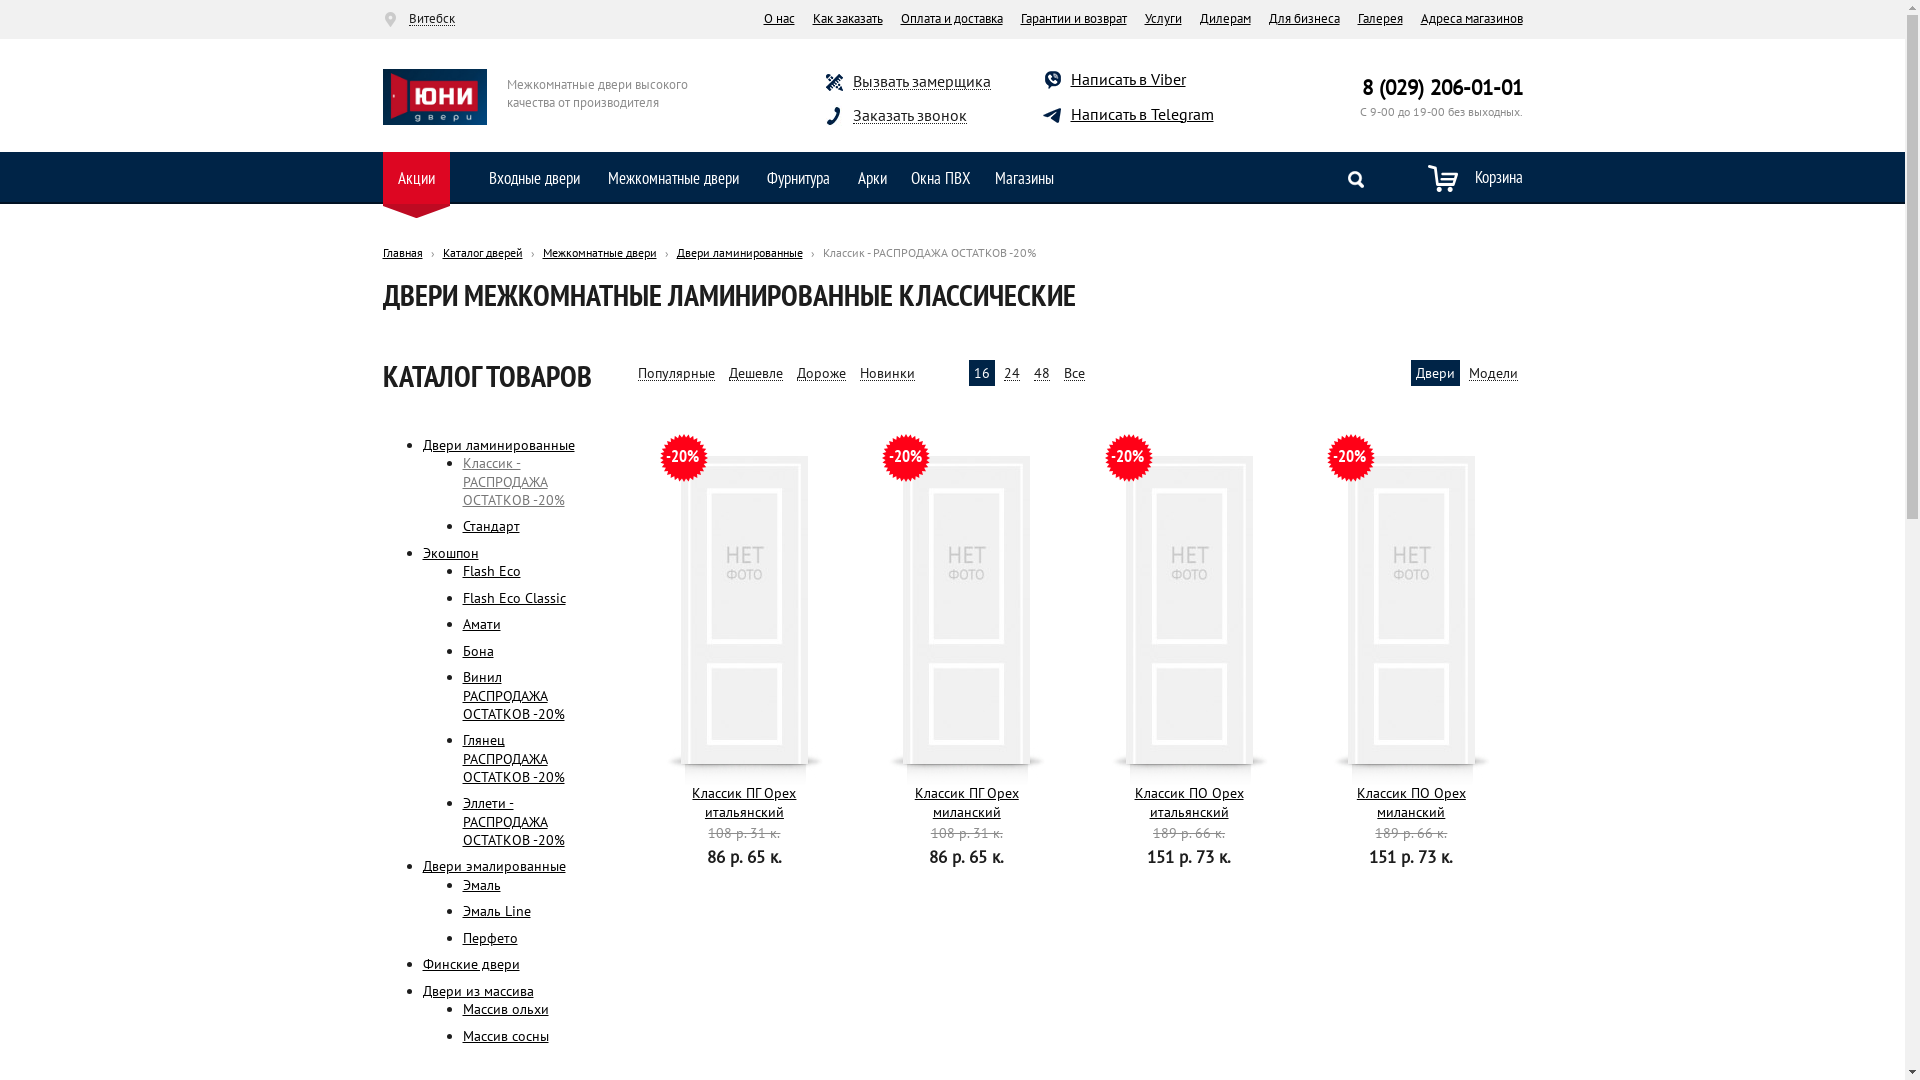 Image resolution: width=1920 pixels, height=1080 pixels. I want to click on 24, so click(1012, 374).